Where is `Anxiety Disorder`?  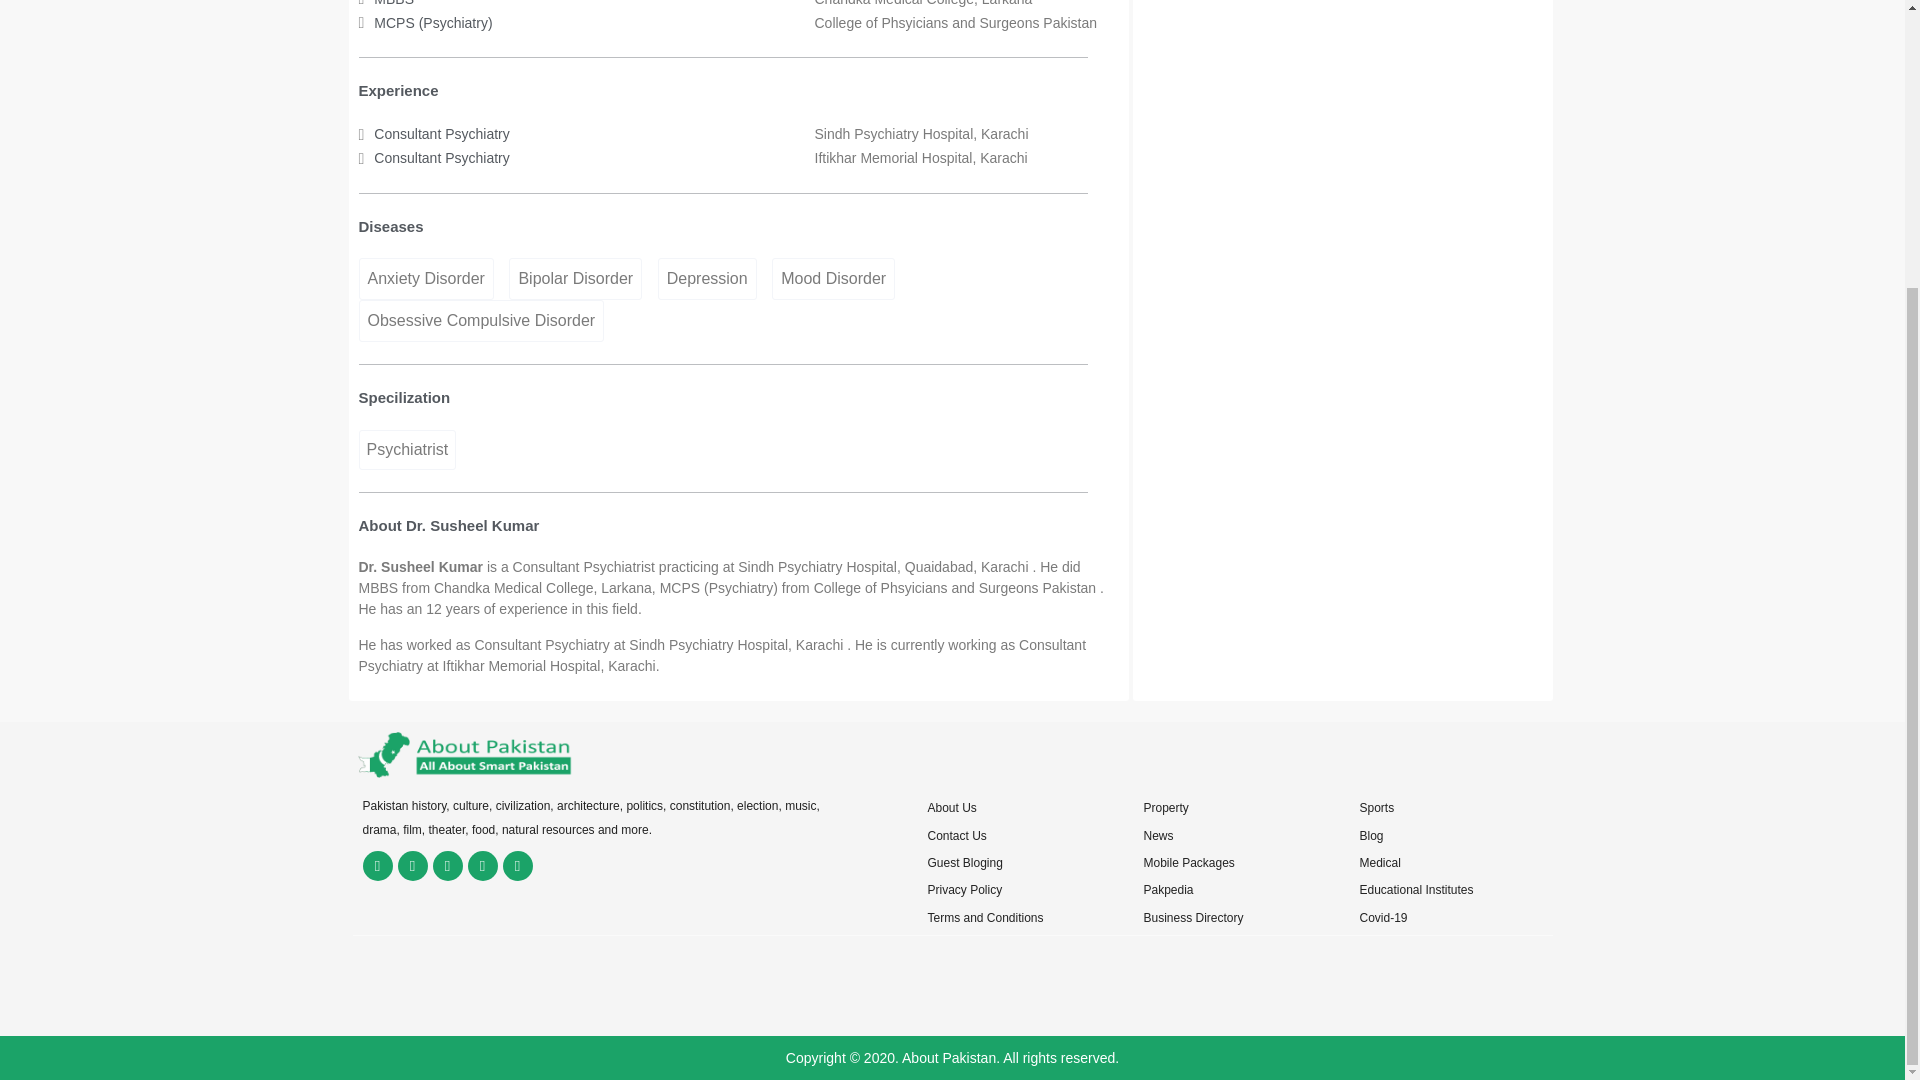
Anxiety Disorder is located at coordinates (425, 279).